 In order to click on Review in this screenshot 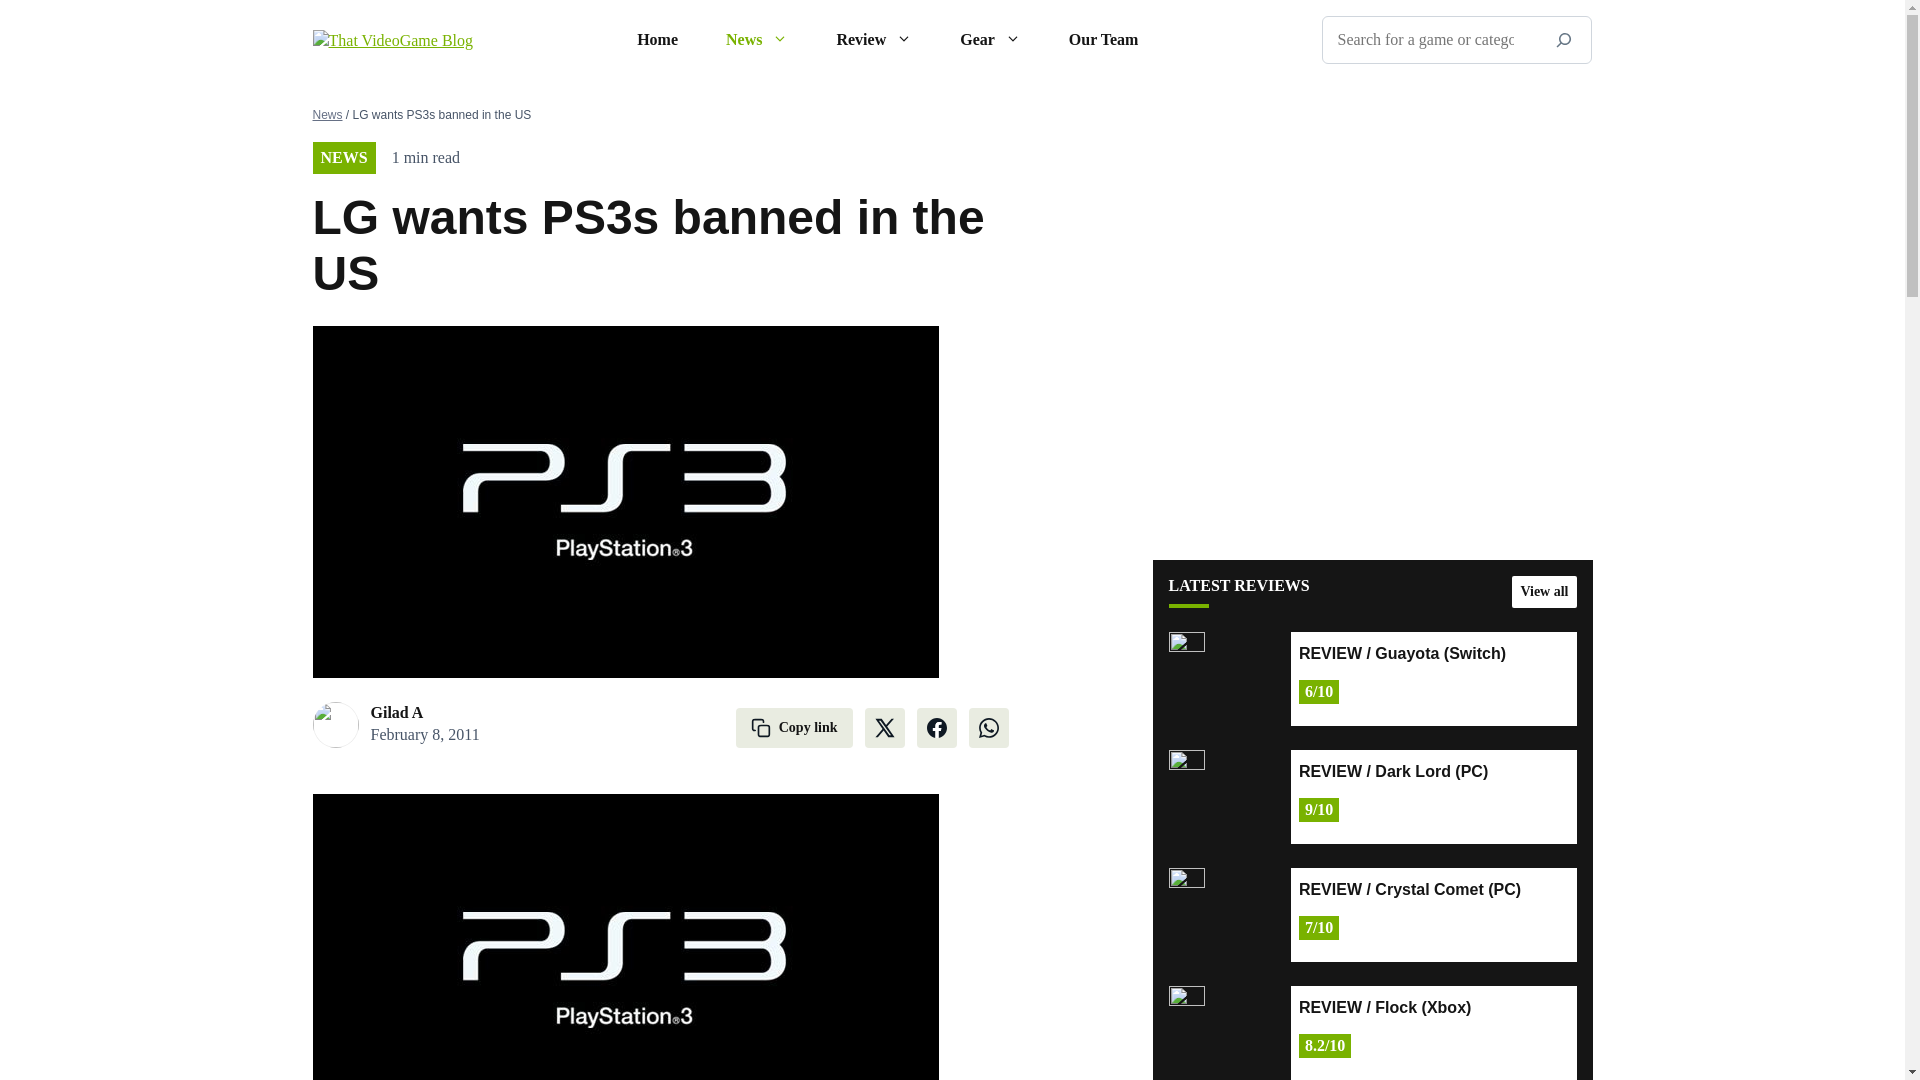, I will do `click(874, 40)`.